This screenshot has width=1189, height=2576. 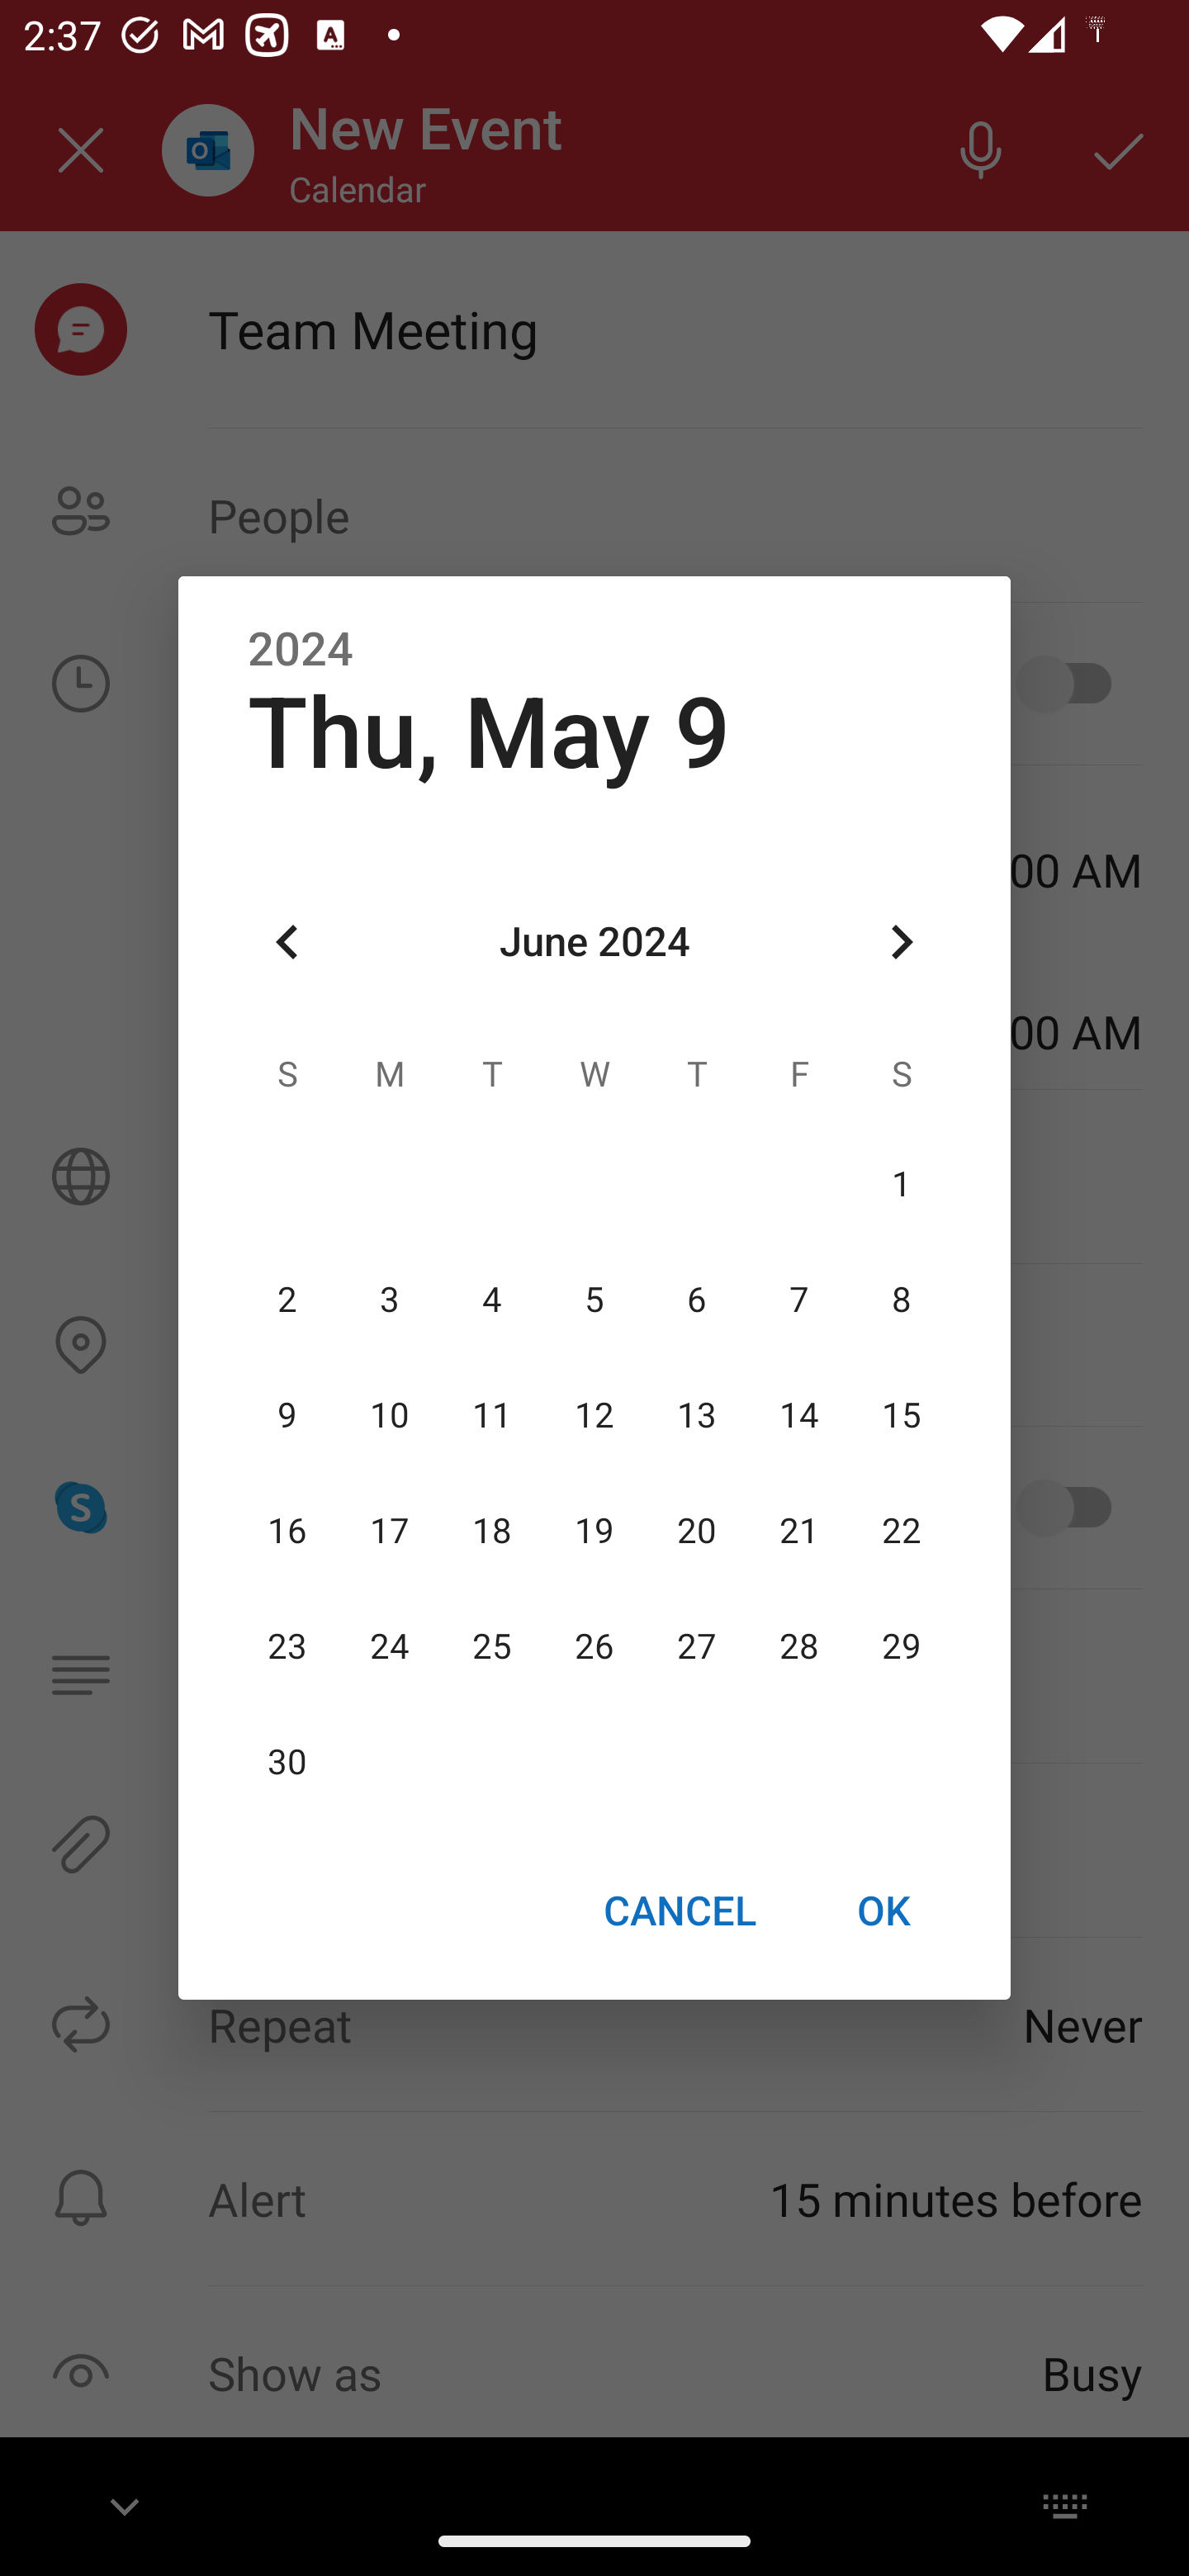 I want to click on 15 15 June 2024, so click(x=901, y=1415).